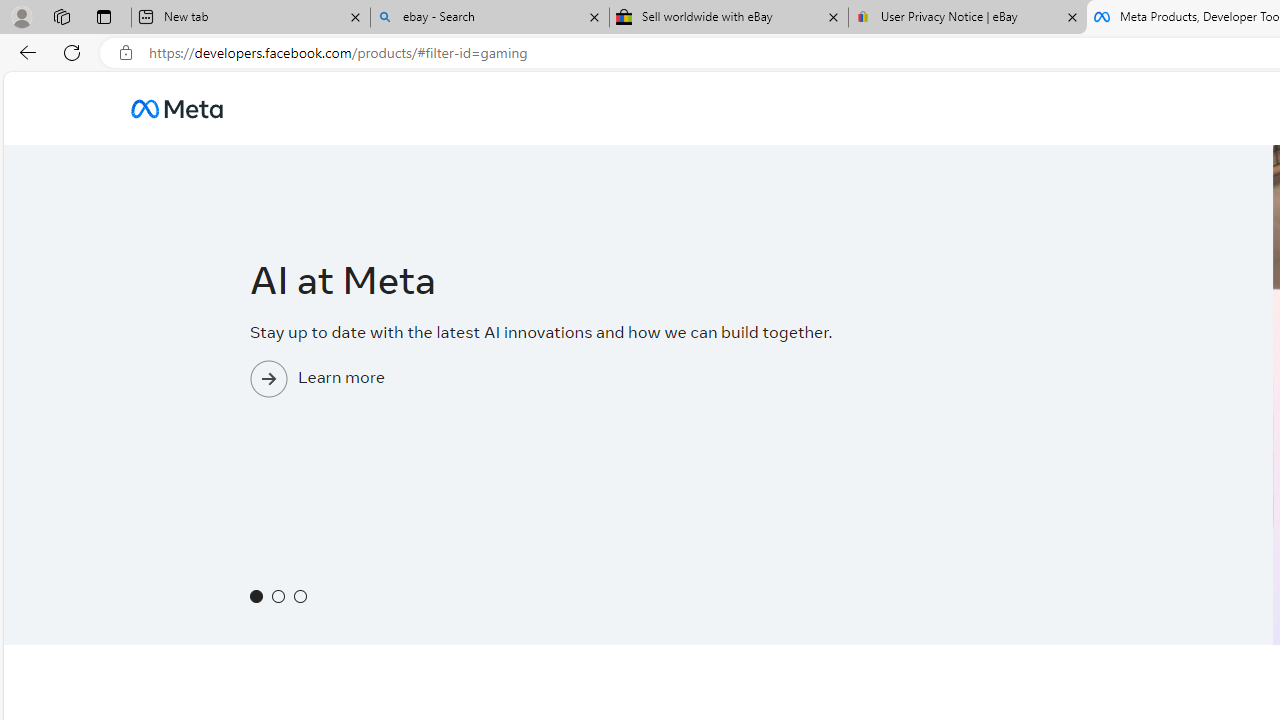  What do you see at coordinates (278, 596) in the screenshot?
I see `Show slide 2` at bounding box center [278, 596].